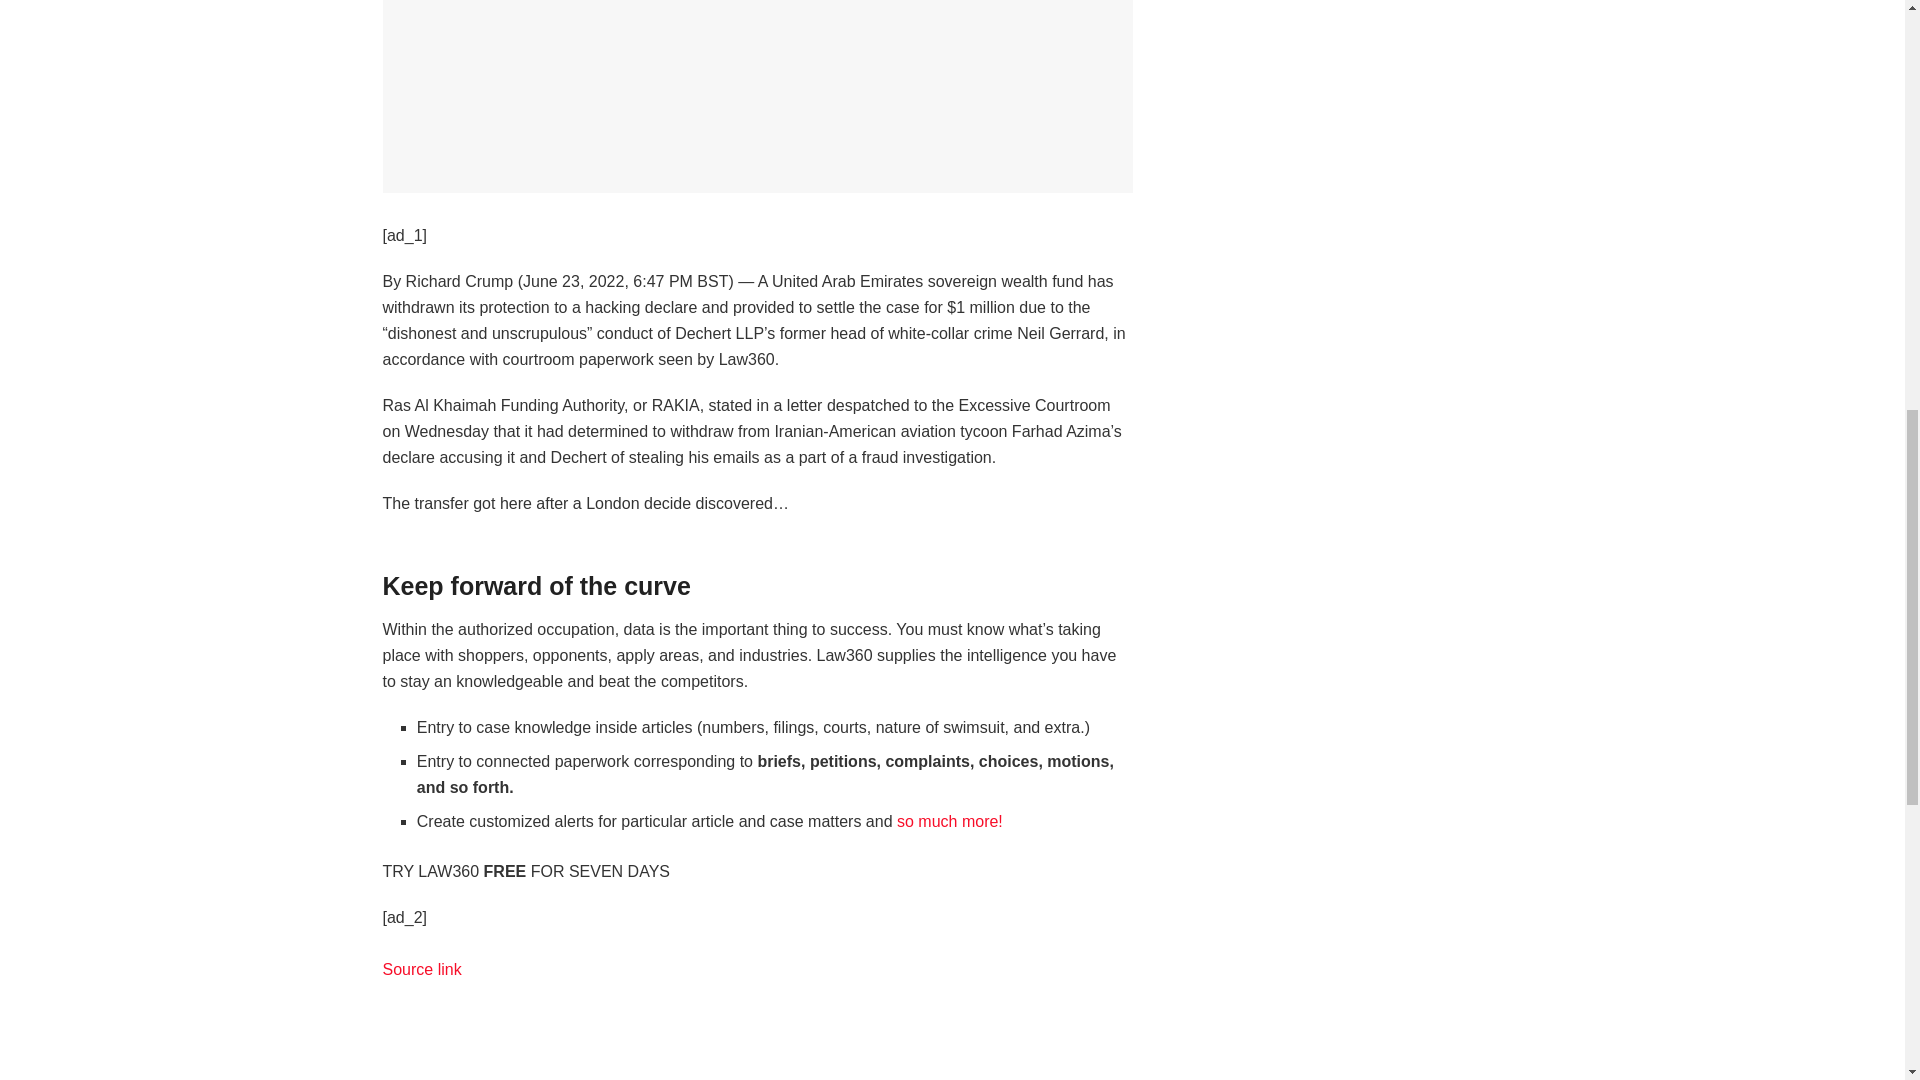 The width and height of the screenshot is (1920, 1080). I want to click on Source link, so click(421, 970).